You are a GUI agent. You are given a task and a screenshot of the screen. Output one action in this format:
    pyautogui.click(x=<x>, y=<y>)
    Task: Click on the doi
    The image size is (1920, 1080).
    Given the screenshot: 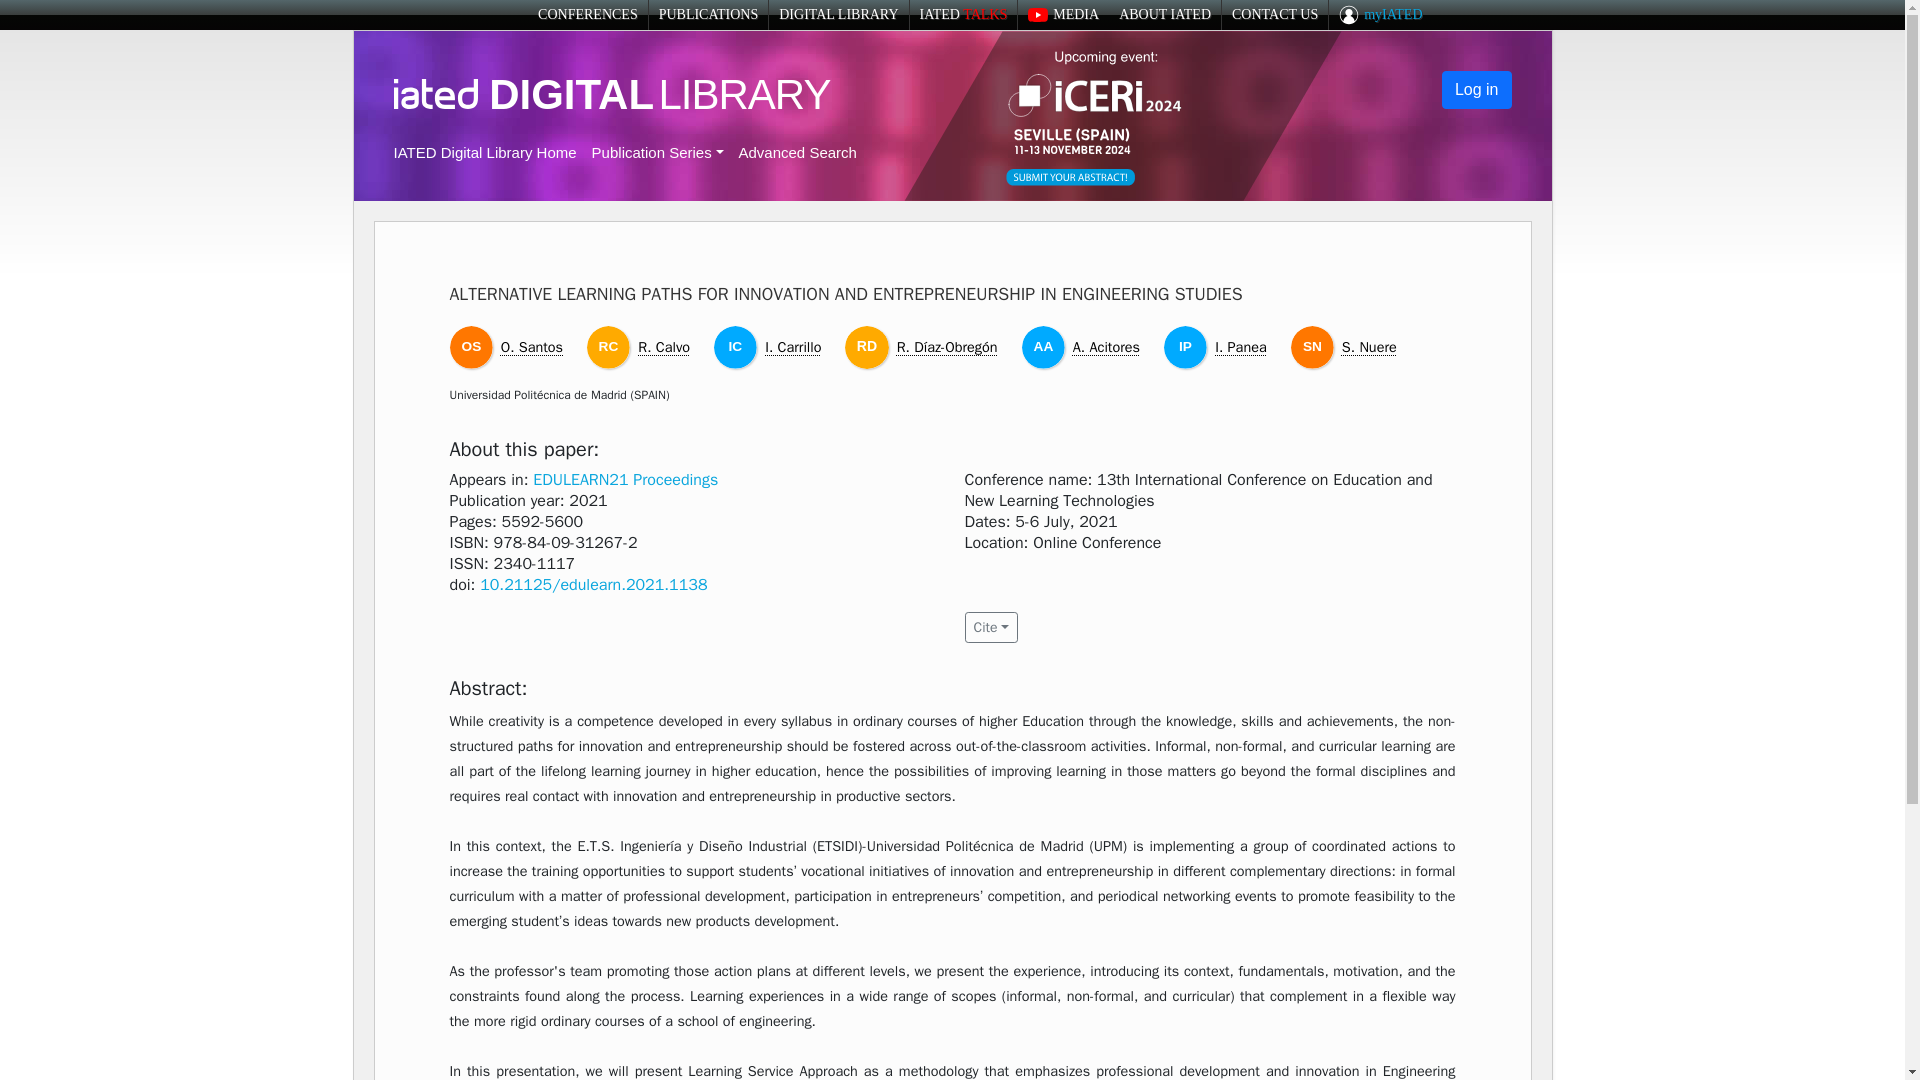 What is the action you would take?
    pyautogui.click(x=593, y=584)
    